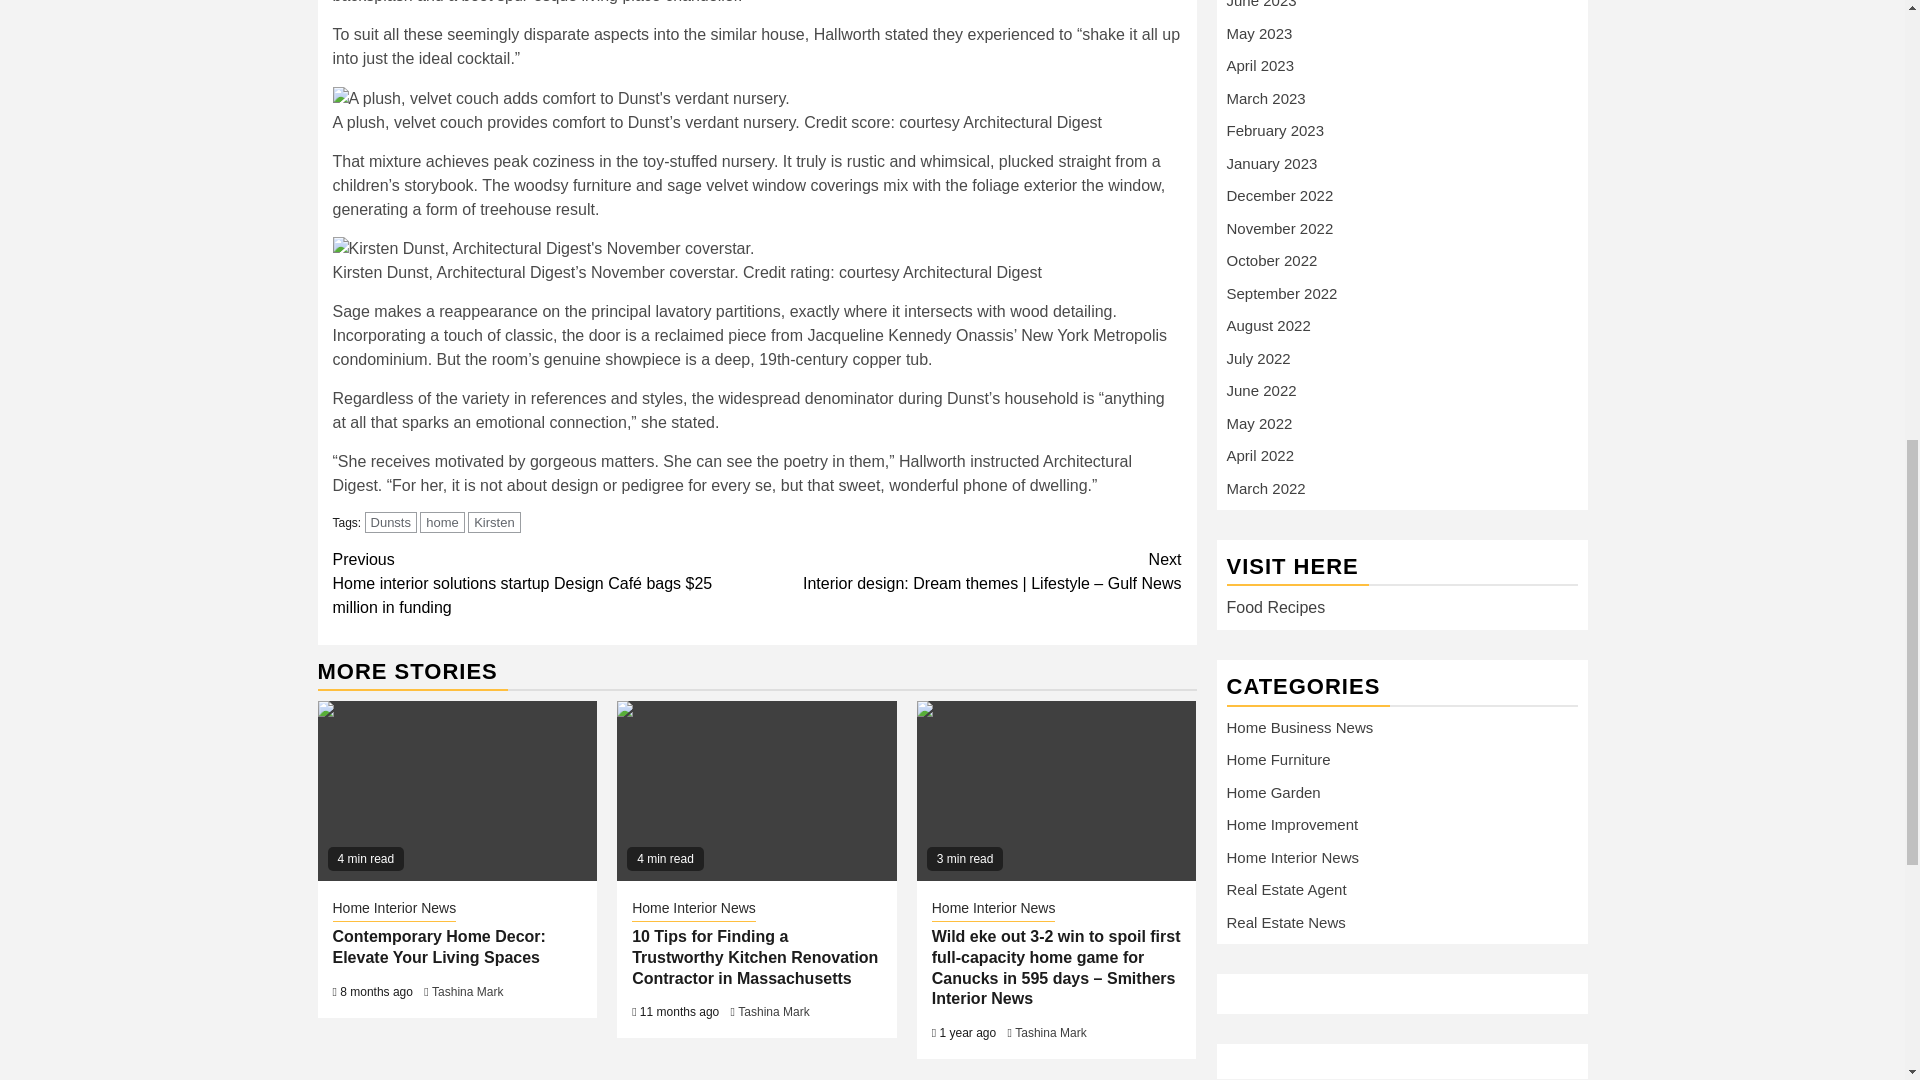  What do you see at coordinates (390, 522) in the screenshot?
I see `Dunsts` at bounding box center [390, 522].